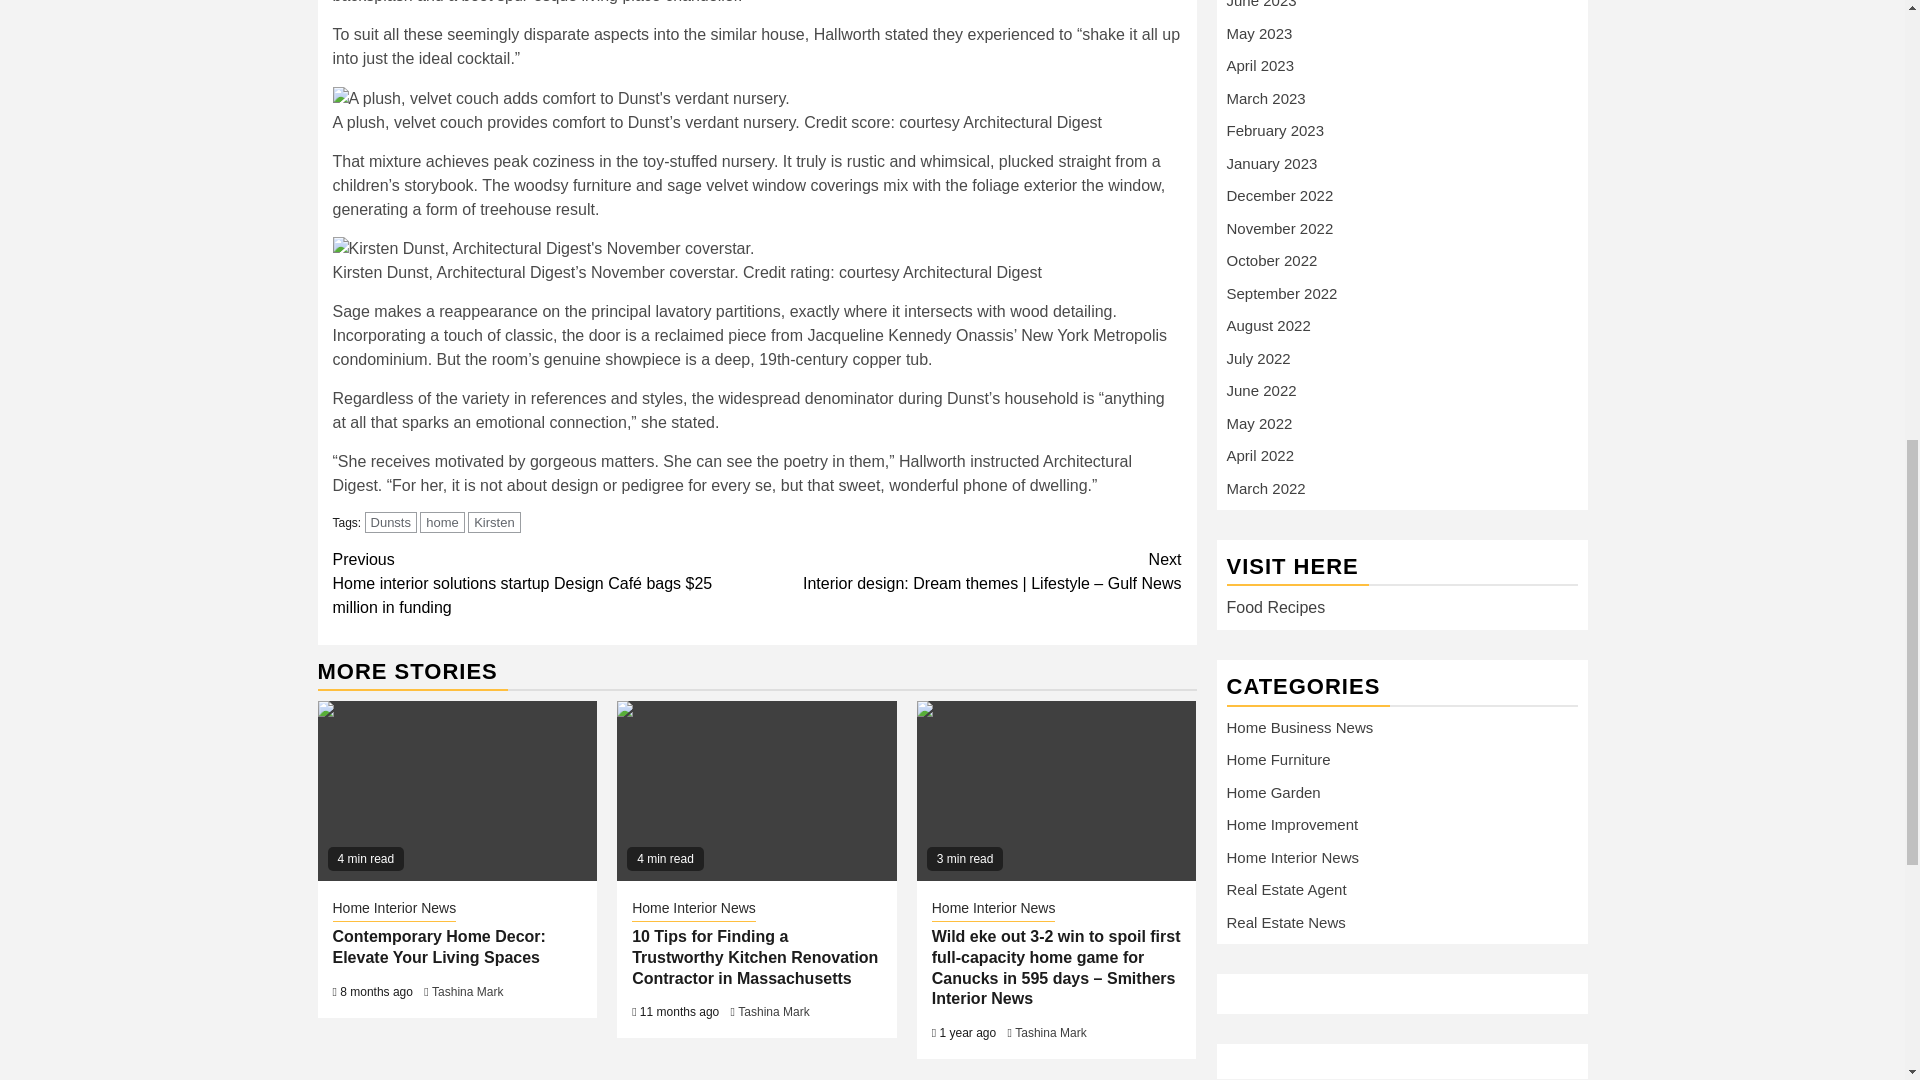  What do you see at coordinates (390, 522) in the screenshot?
I see `Dunsts` at bounding box center [390, 522].